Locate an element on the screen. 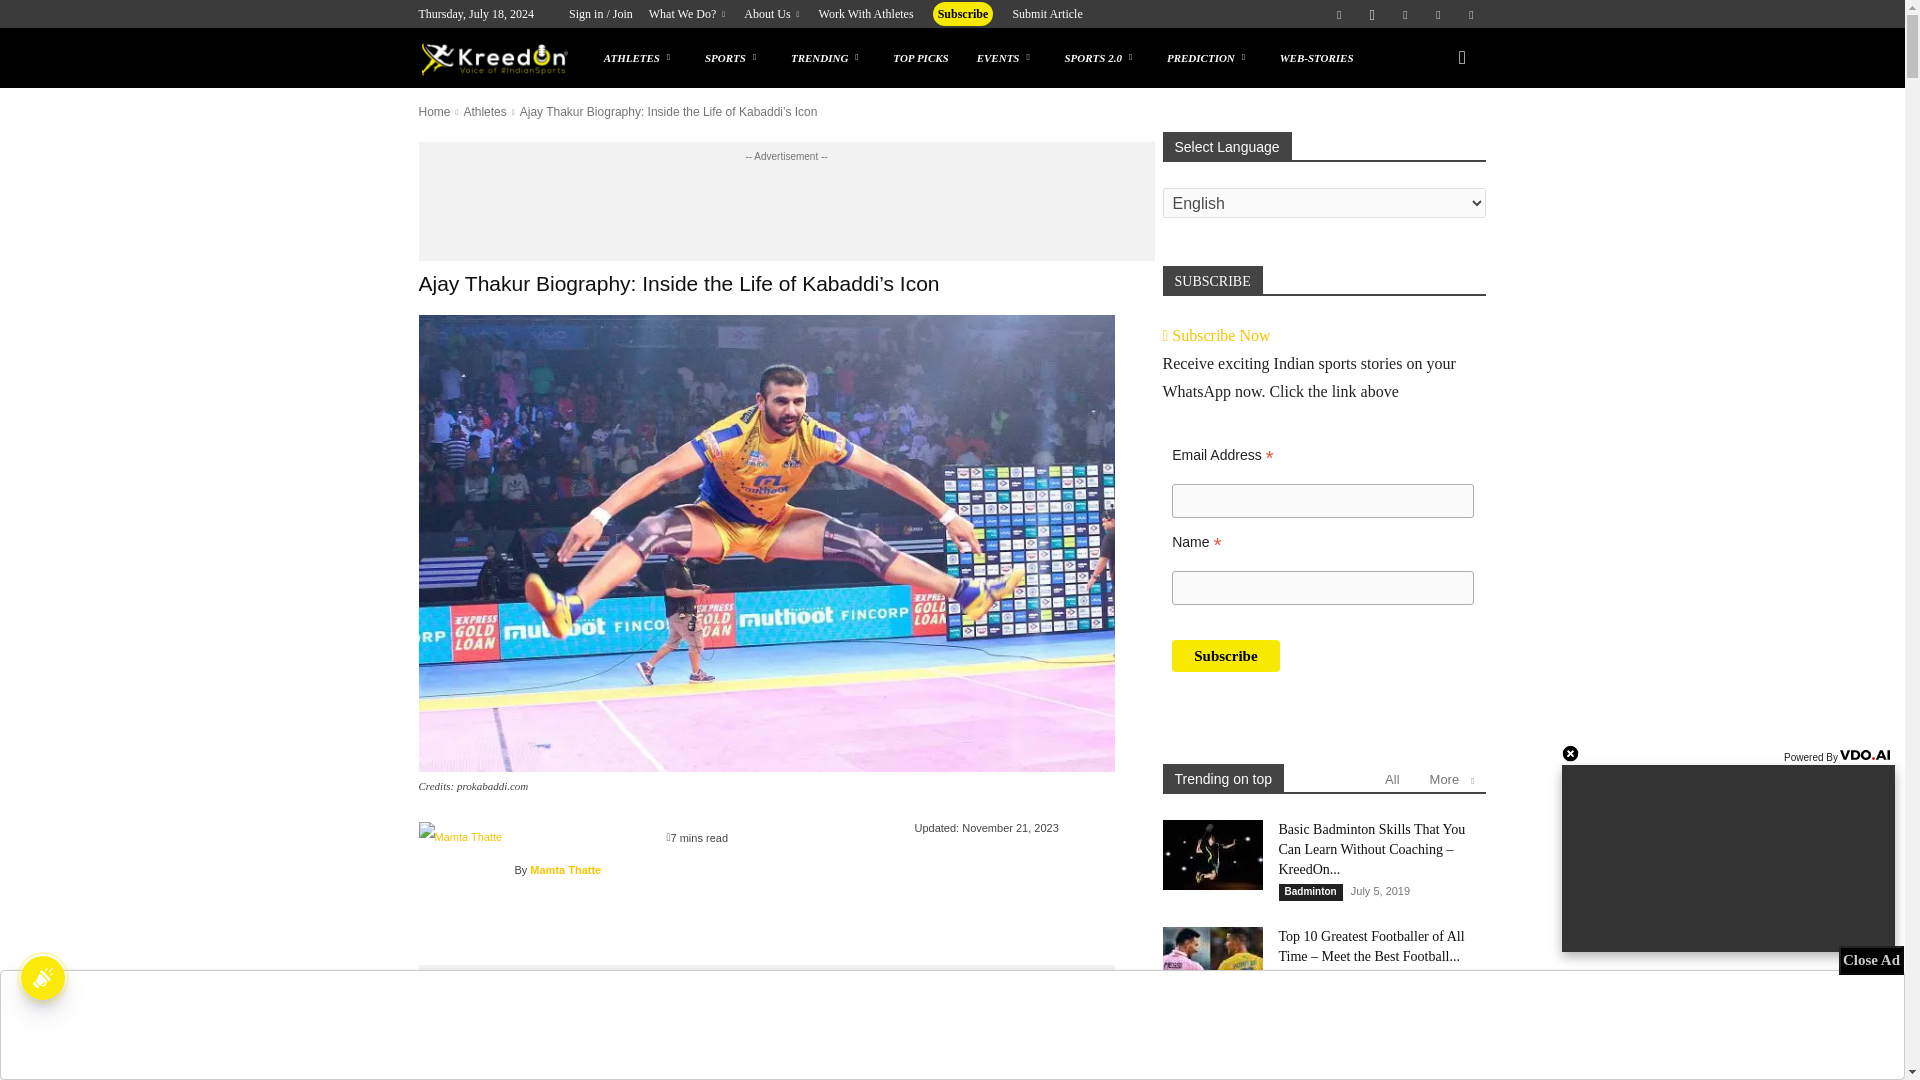  Youtube is located at coordinates (1470, 14).